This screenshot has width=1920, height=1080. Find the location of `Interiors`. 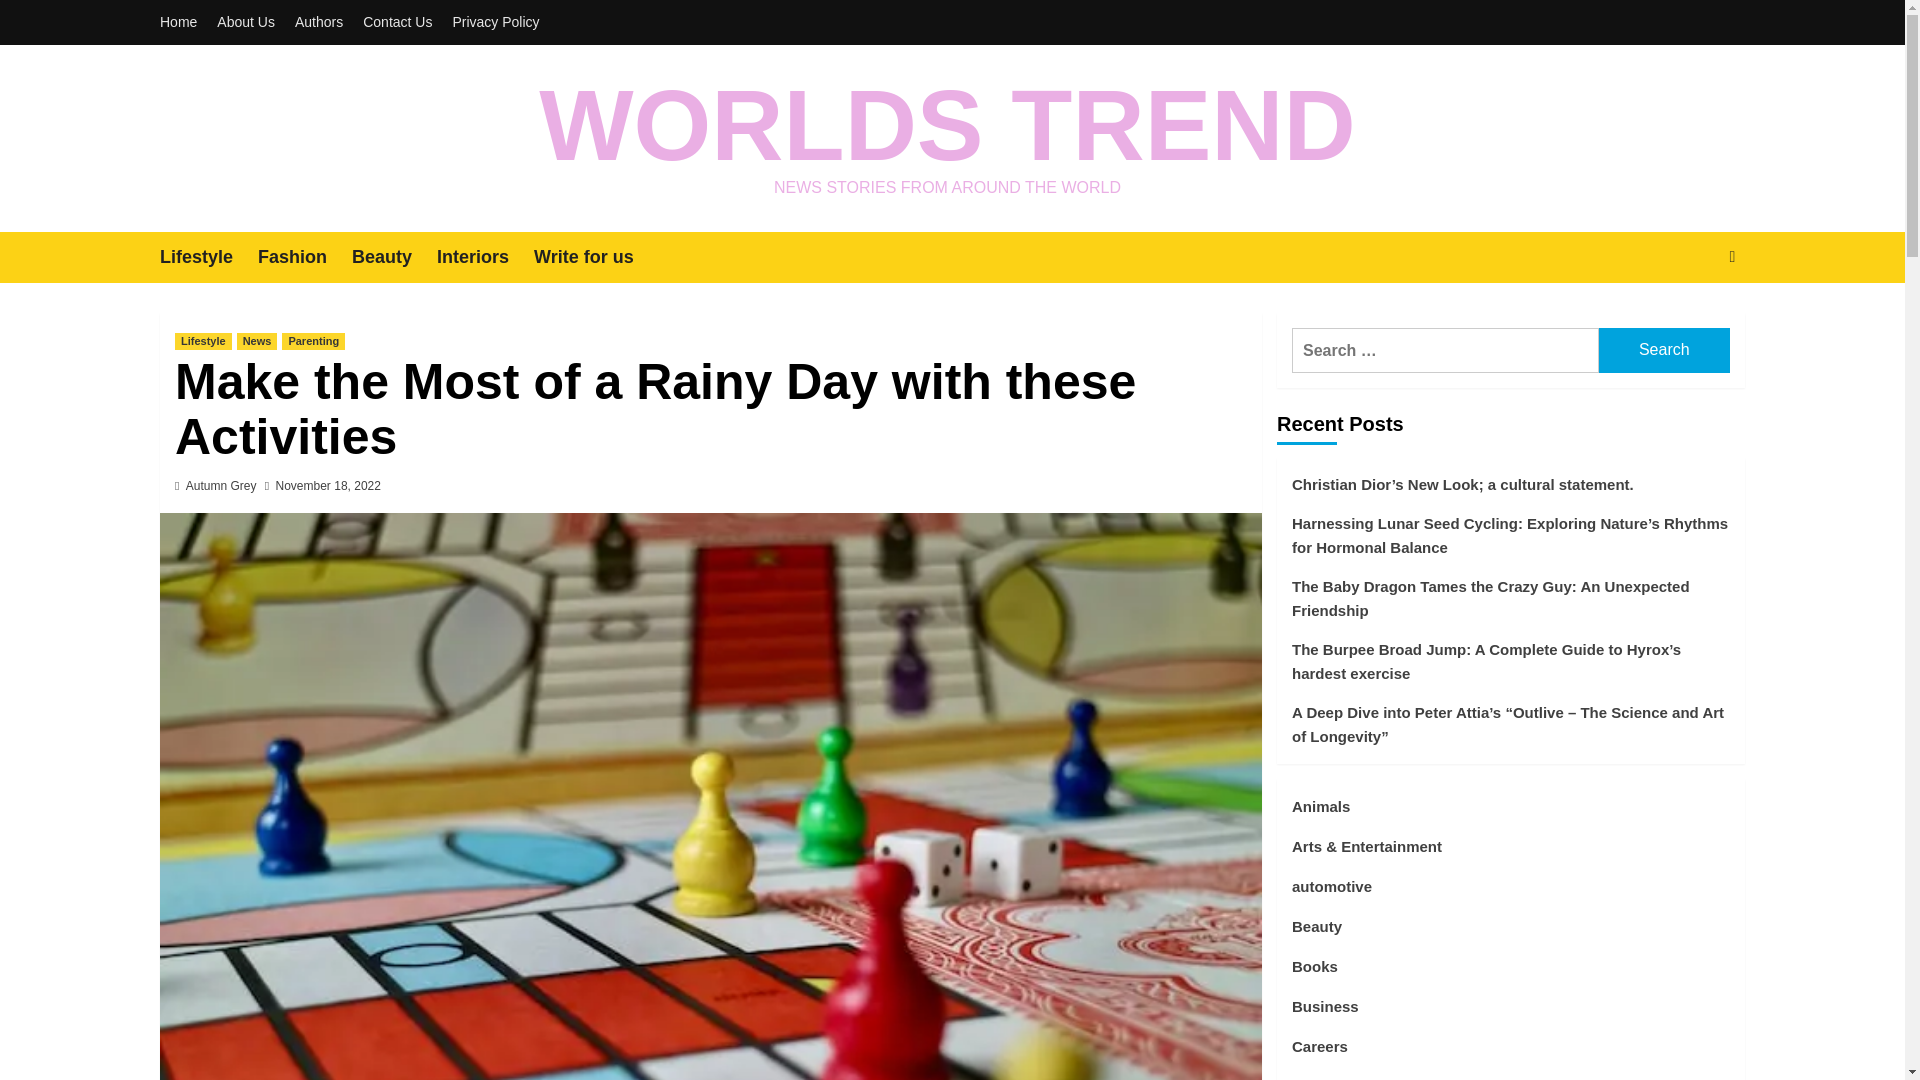

Interiors is located at coordinates (485, 257).